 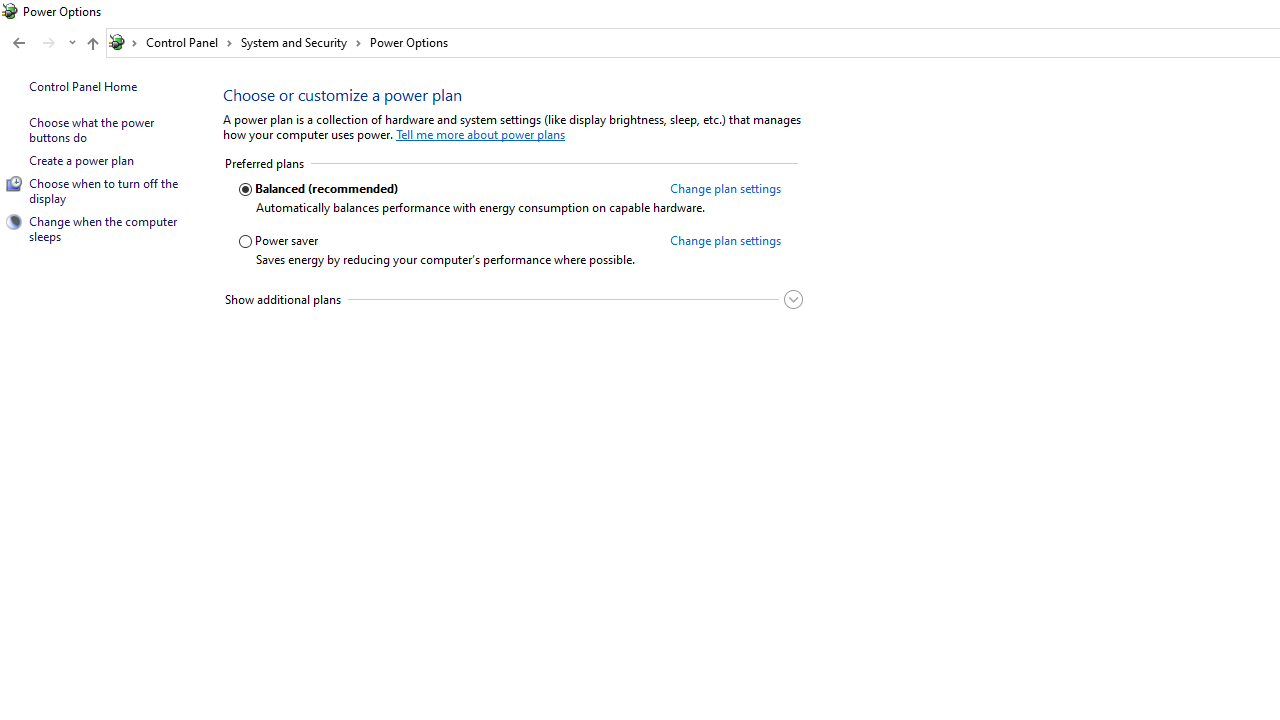 I want to click on Back to System and Security (Alt + Left Arrow), so click(x=18, y=43).